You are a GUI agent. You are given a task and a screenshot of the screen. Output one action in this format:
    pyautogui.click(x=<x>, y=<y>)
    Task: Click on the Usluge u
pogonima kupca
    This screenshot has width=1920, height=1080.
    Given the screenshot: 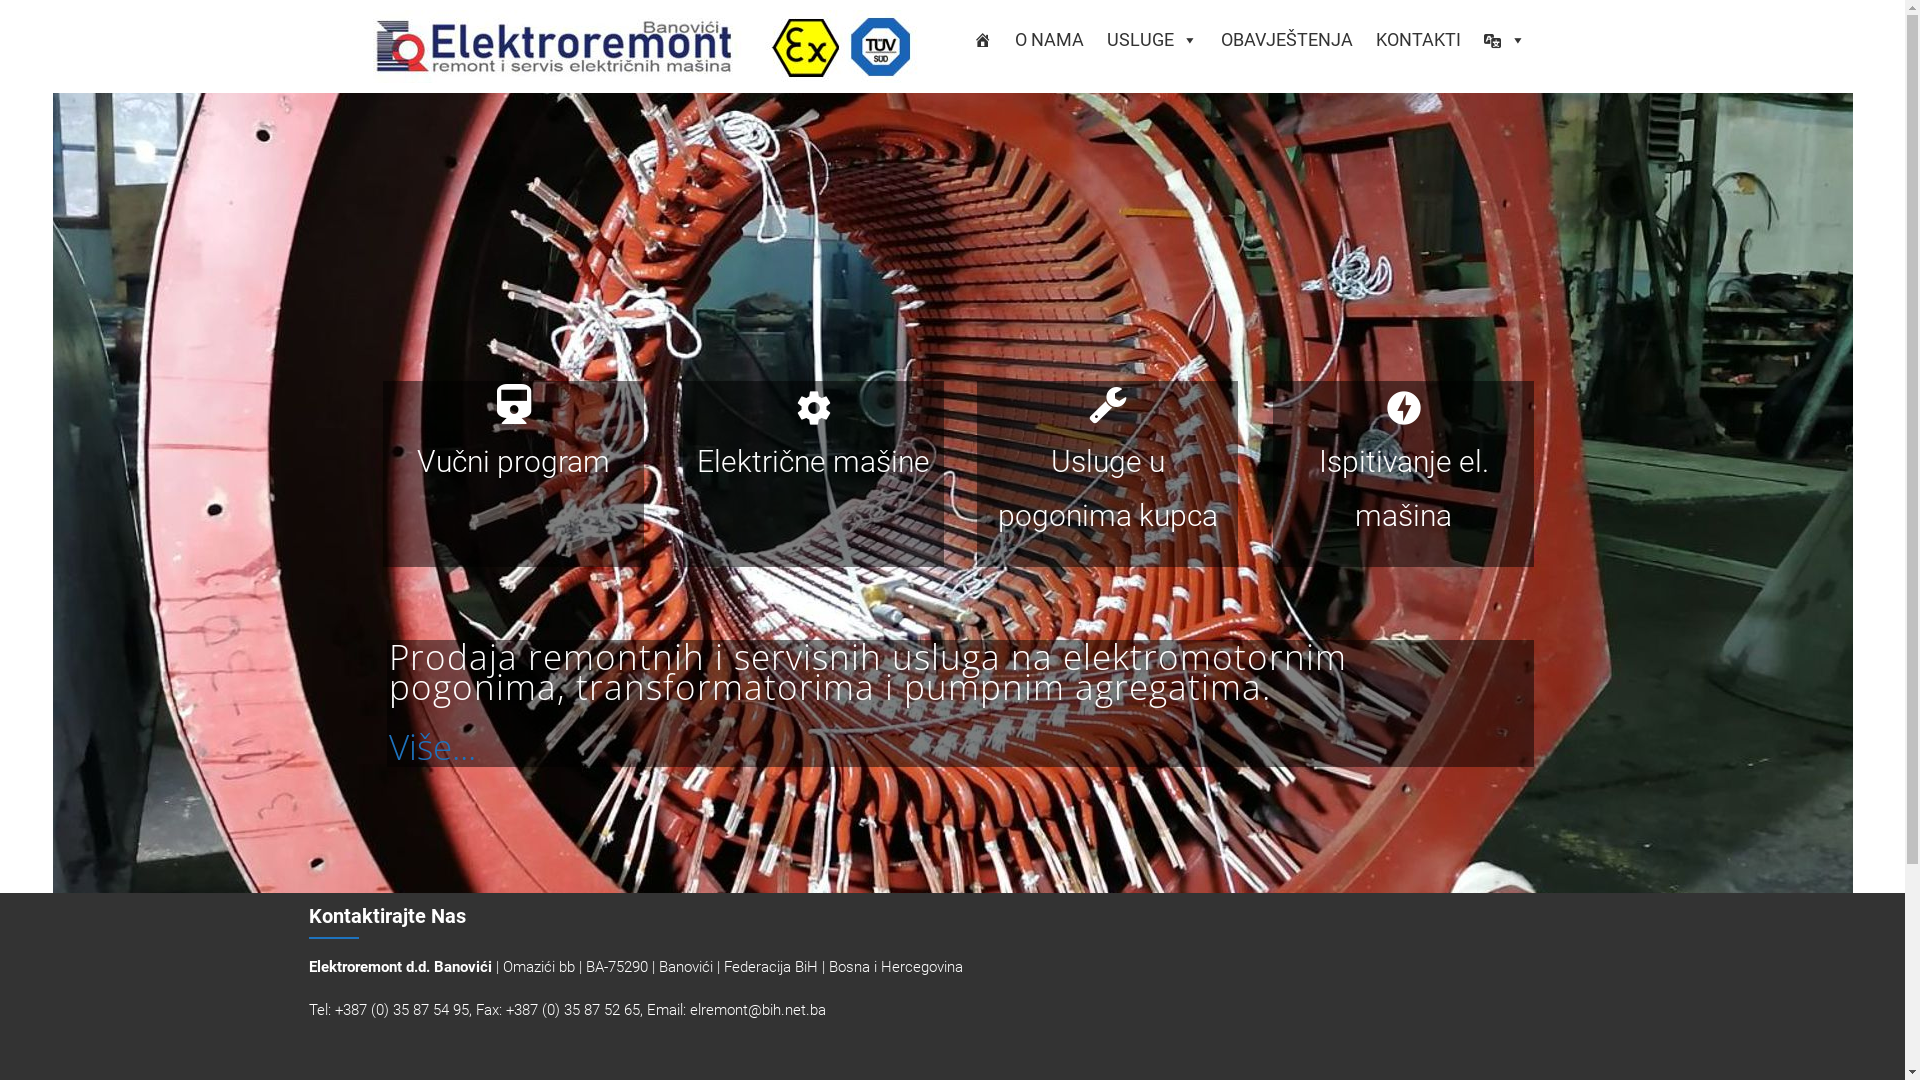 What is the action you would take?
    pyautogui.click(x=1108, y=474)
    